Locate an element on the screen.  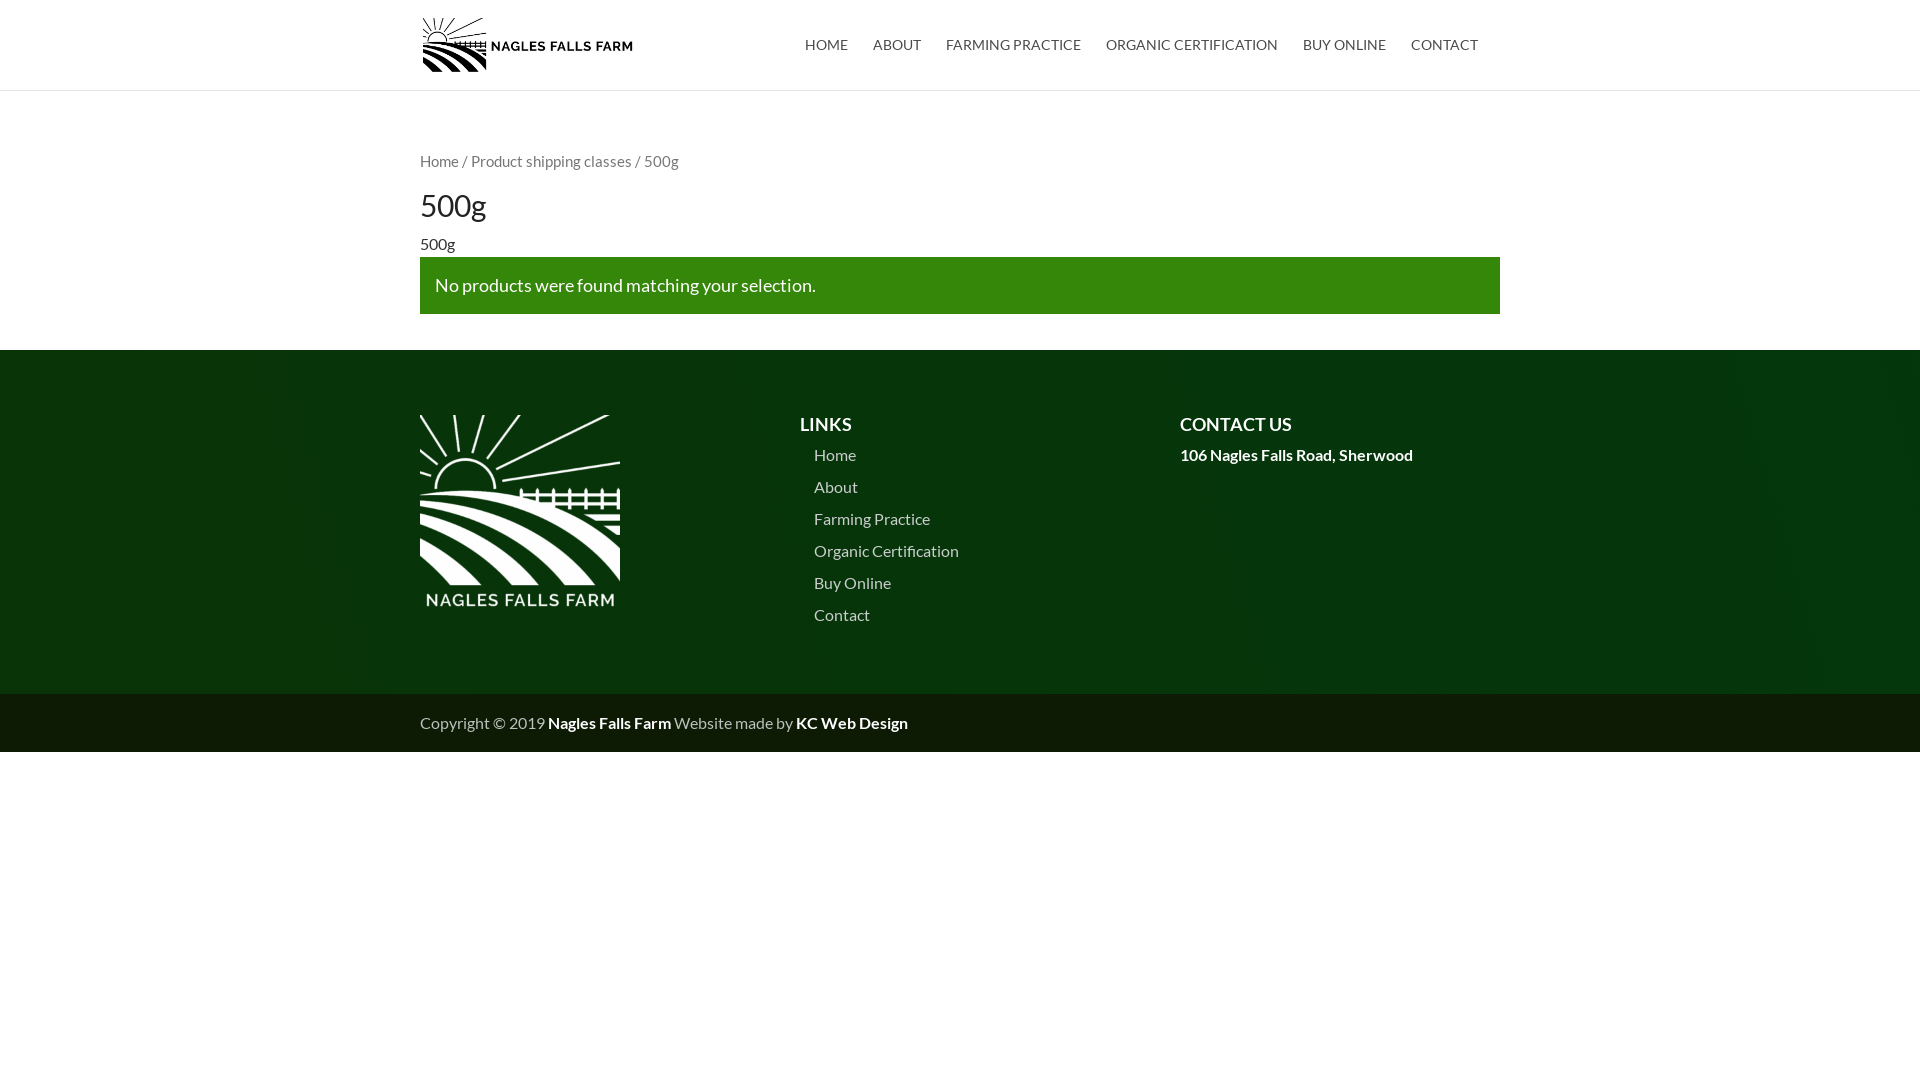
CONTACT is located at coordinates (1444, 64).